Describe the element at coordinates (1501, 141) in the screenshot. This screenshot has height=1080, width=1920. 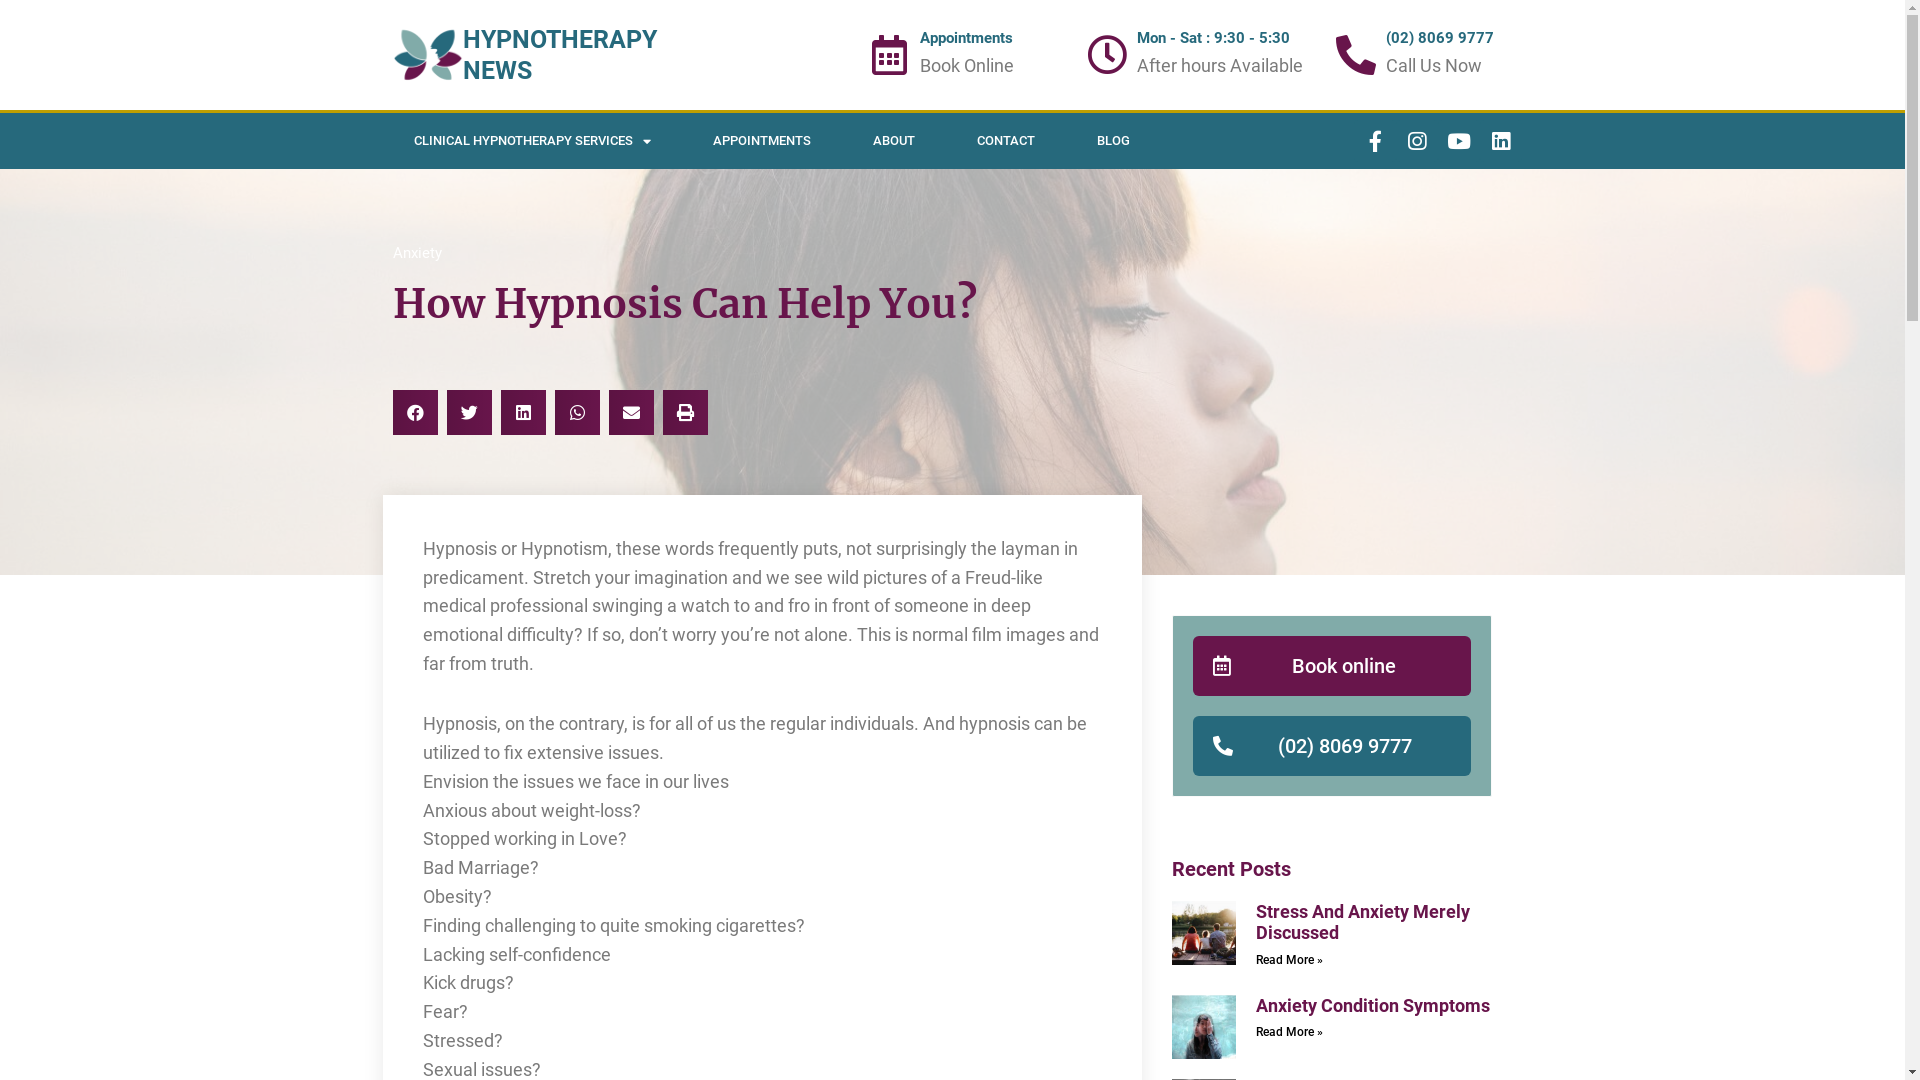
I see `Linkedin` at that location.